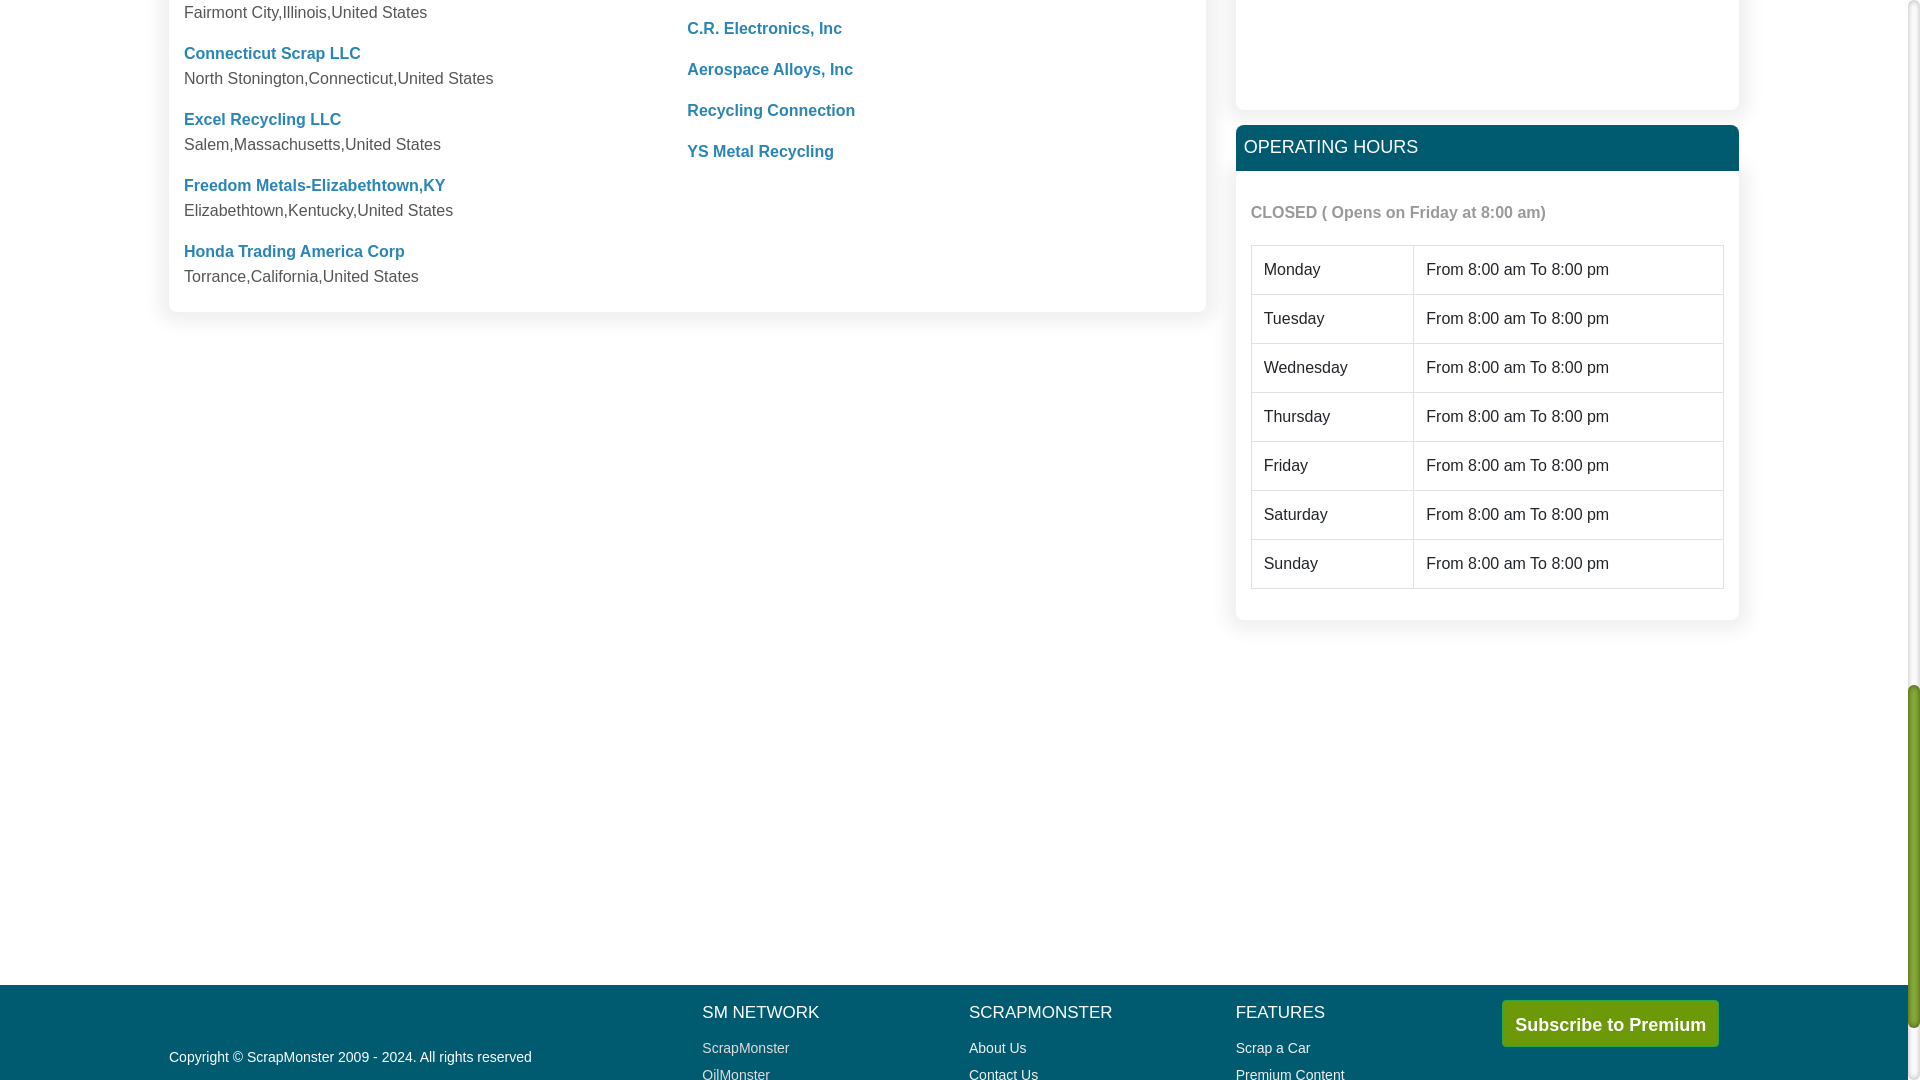  What do you see at coordinates (764, 28) in the screenshot?
I see `C.R. Electronics, Inc` at bounding box center [764, 28].